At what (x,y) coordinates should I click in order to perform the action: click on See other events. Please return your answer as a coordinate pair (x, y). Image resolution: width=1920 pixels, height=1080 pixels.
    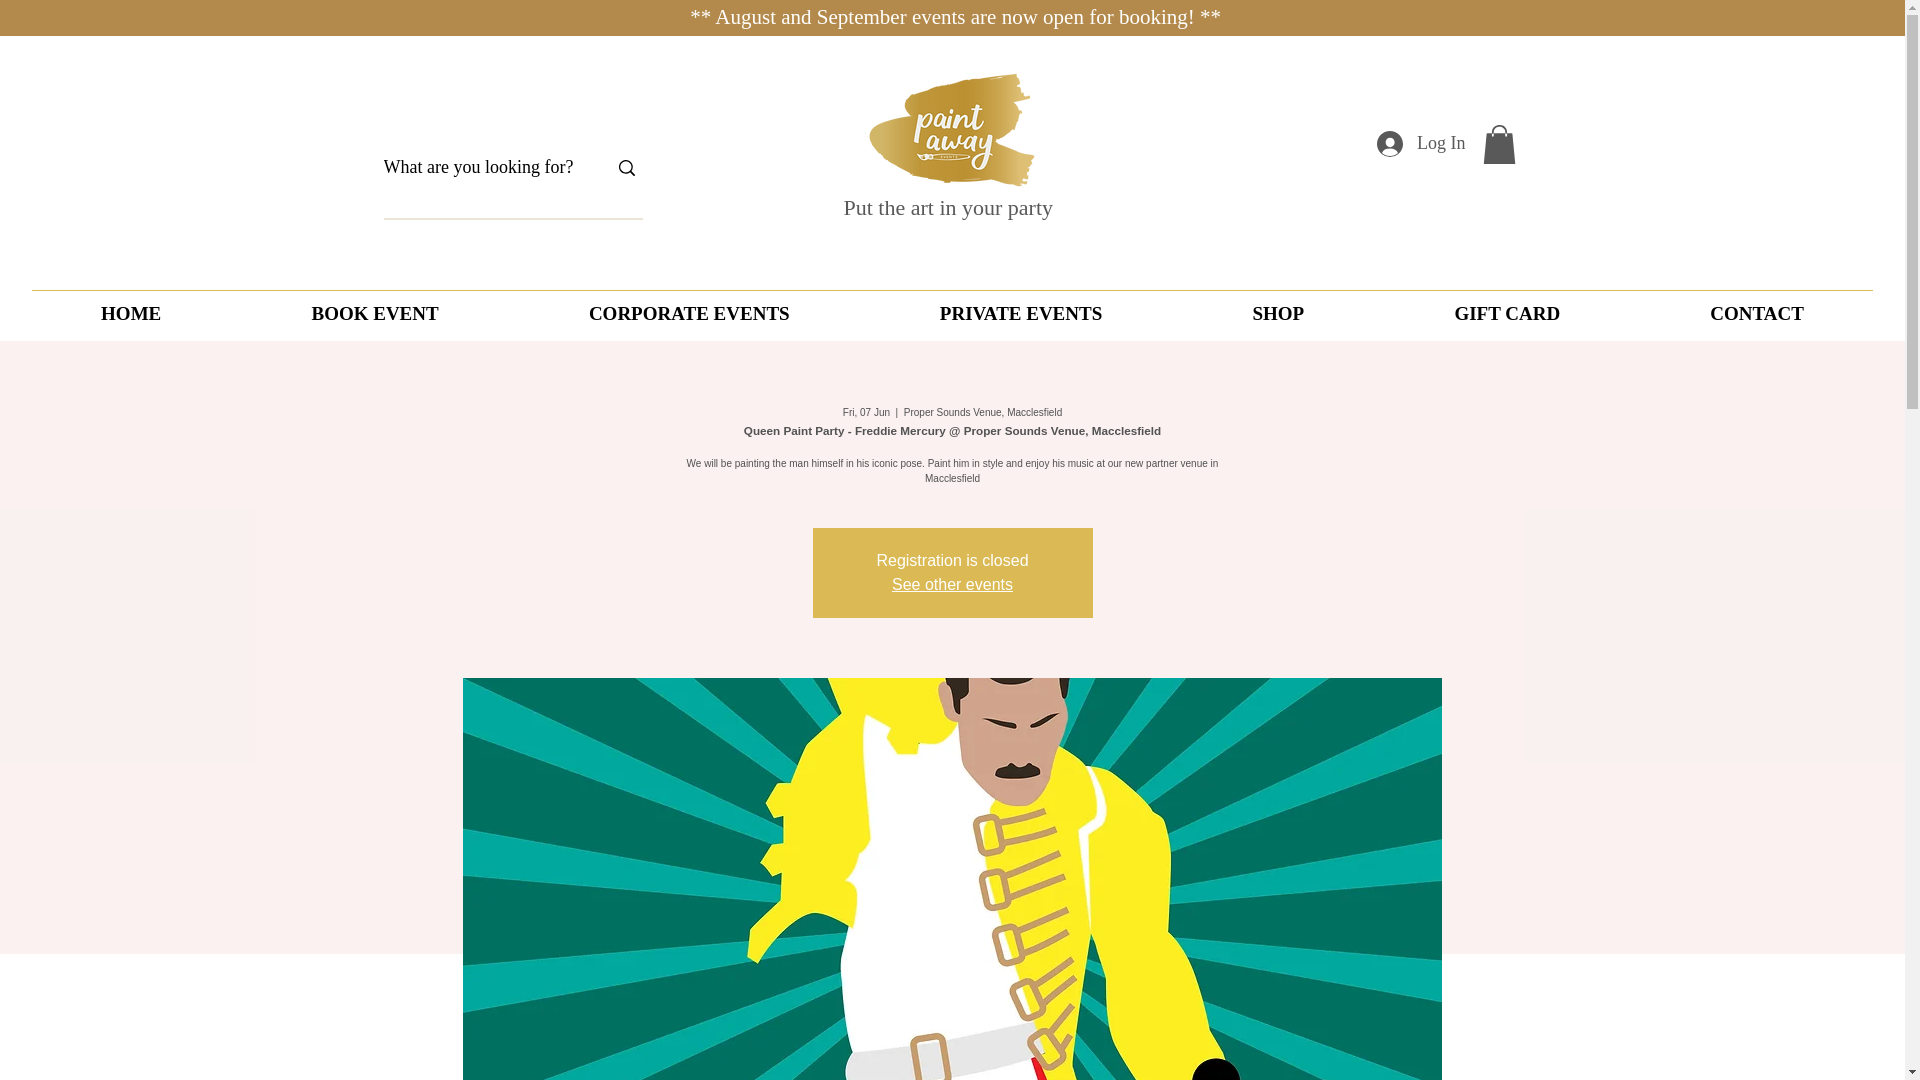
    Looking at the image, I should click on (952, 584).